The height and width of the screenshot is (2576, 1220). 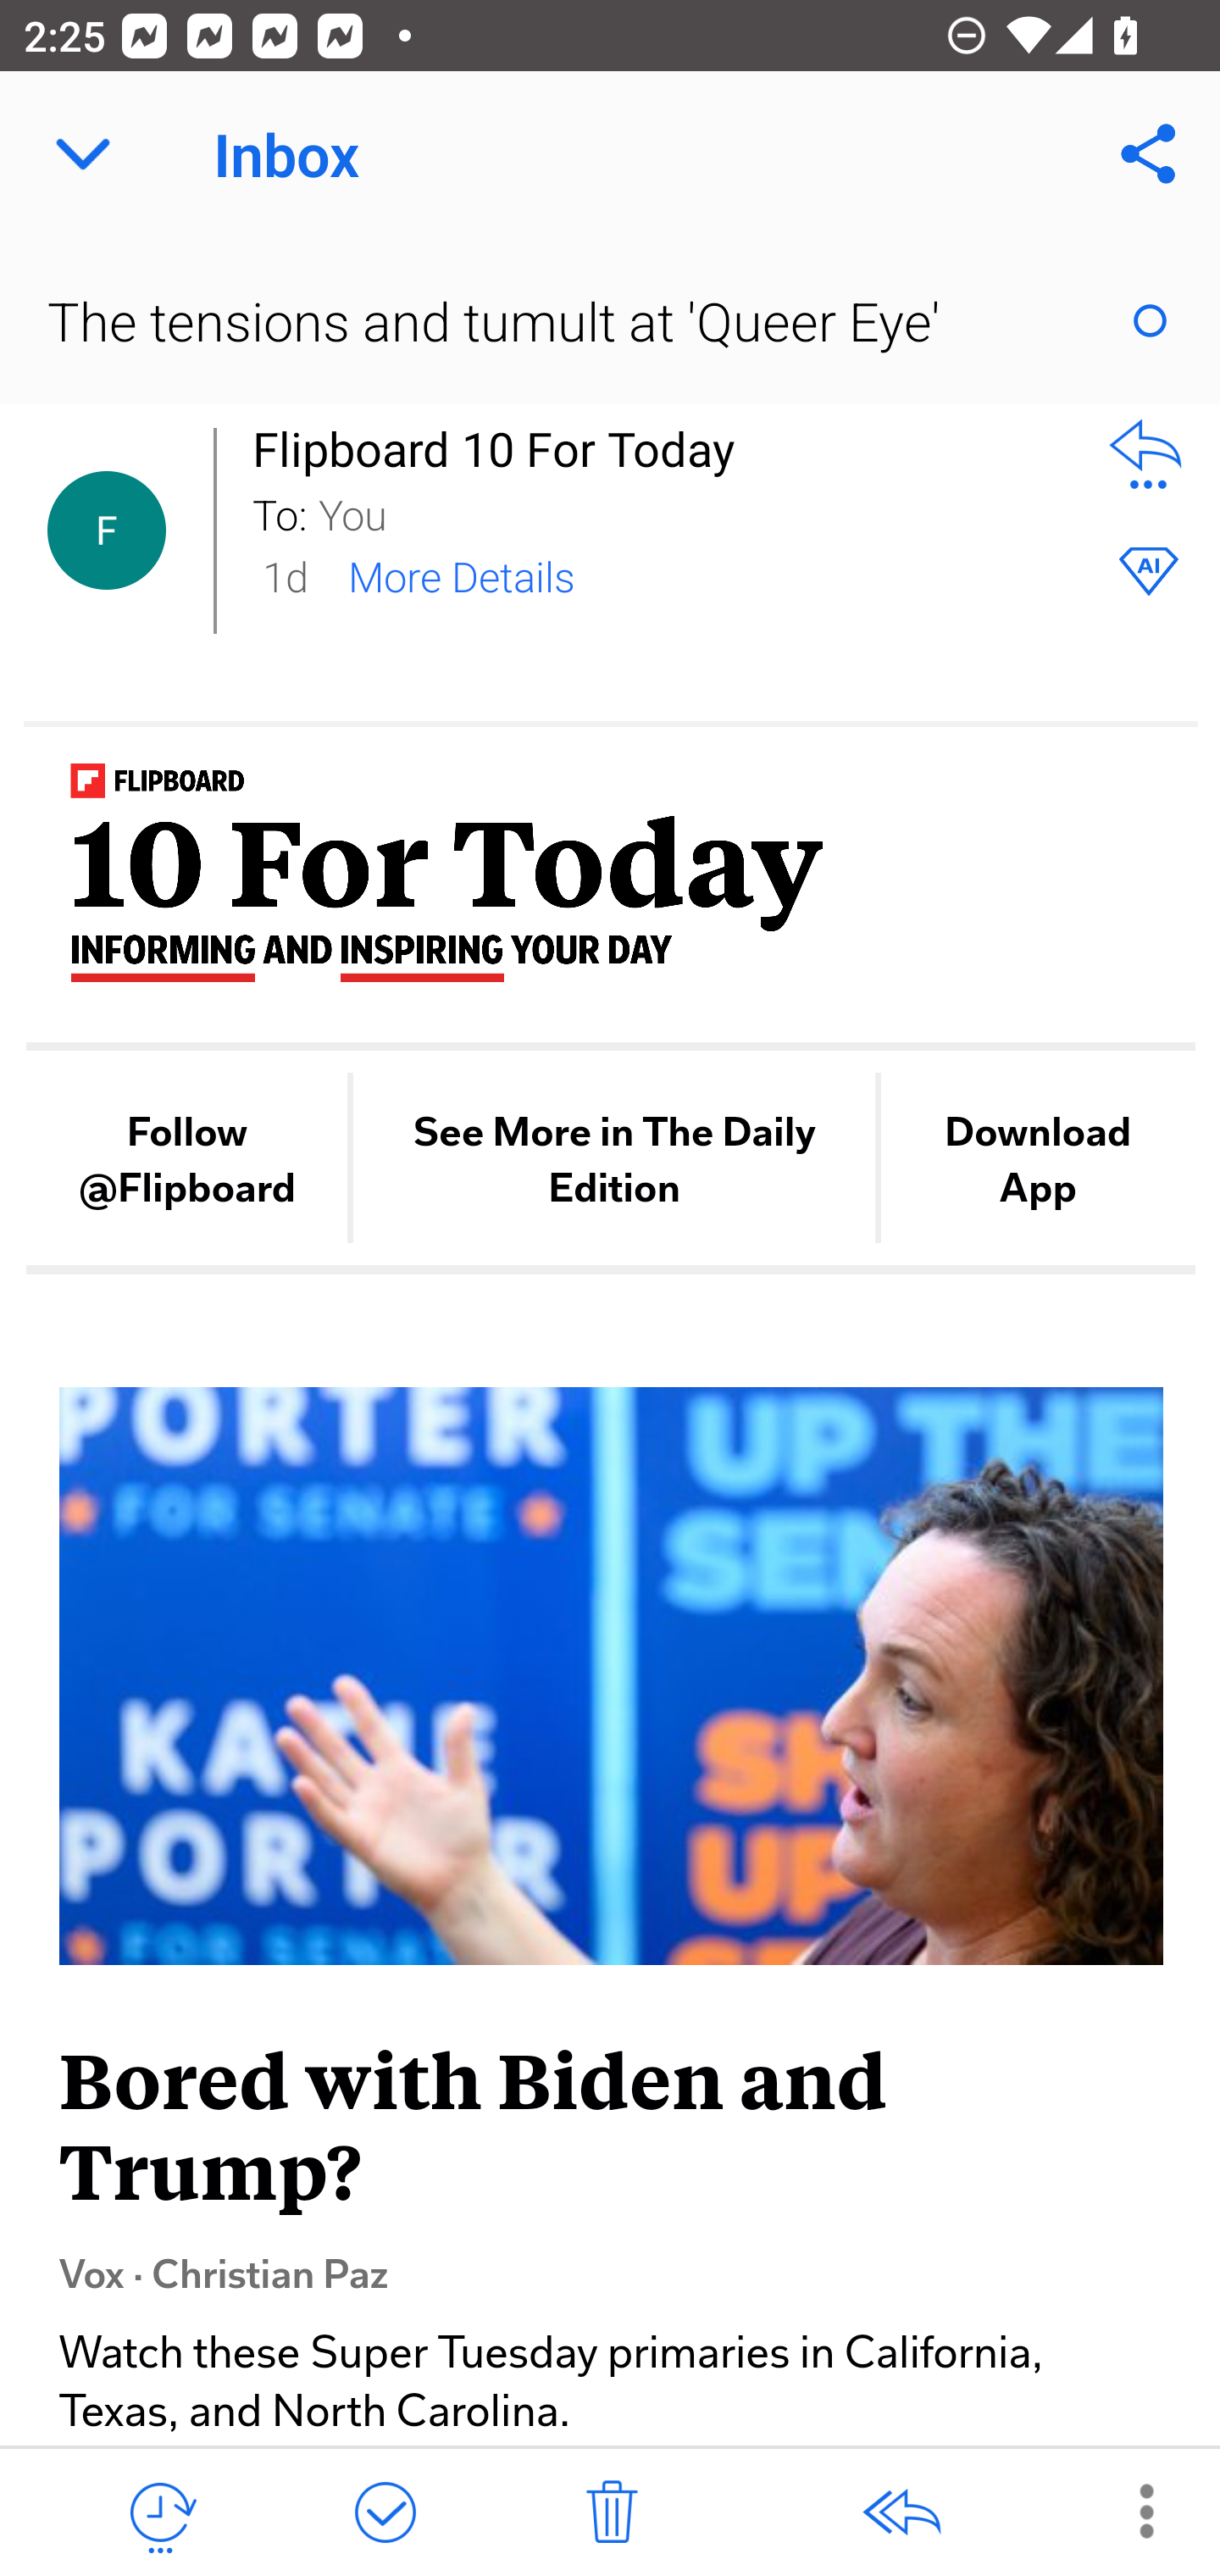 I want to click on See More in The Daily Edition, so click(x=615, y=1160).